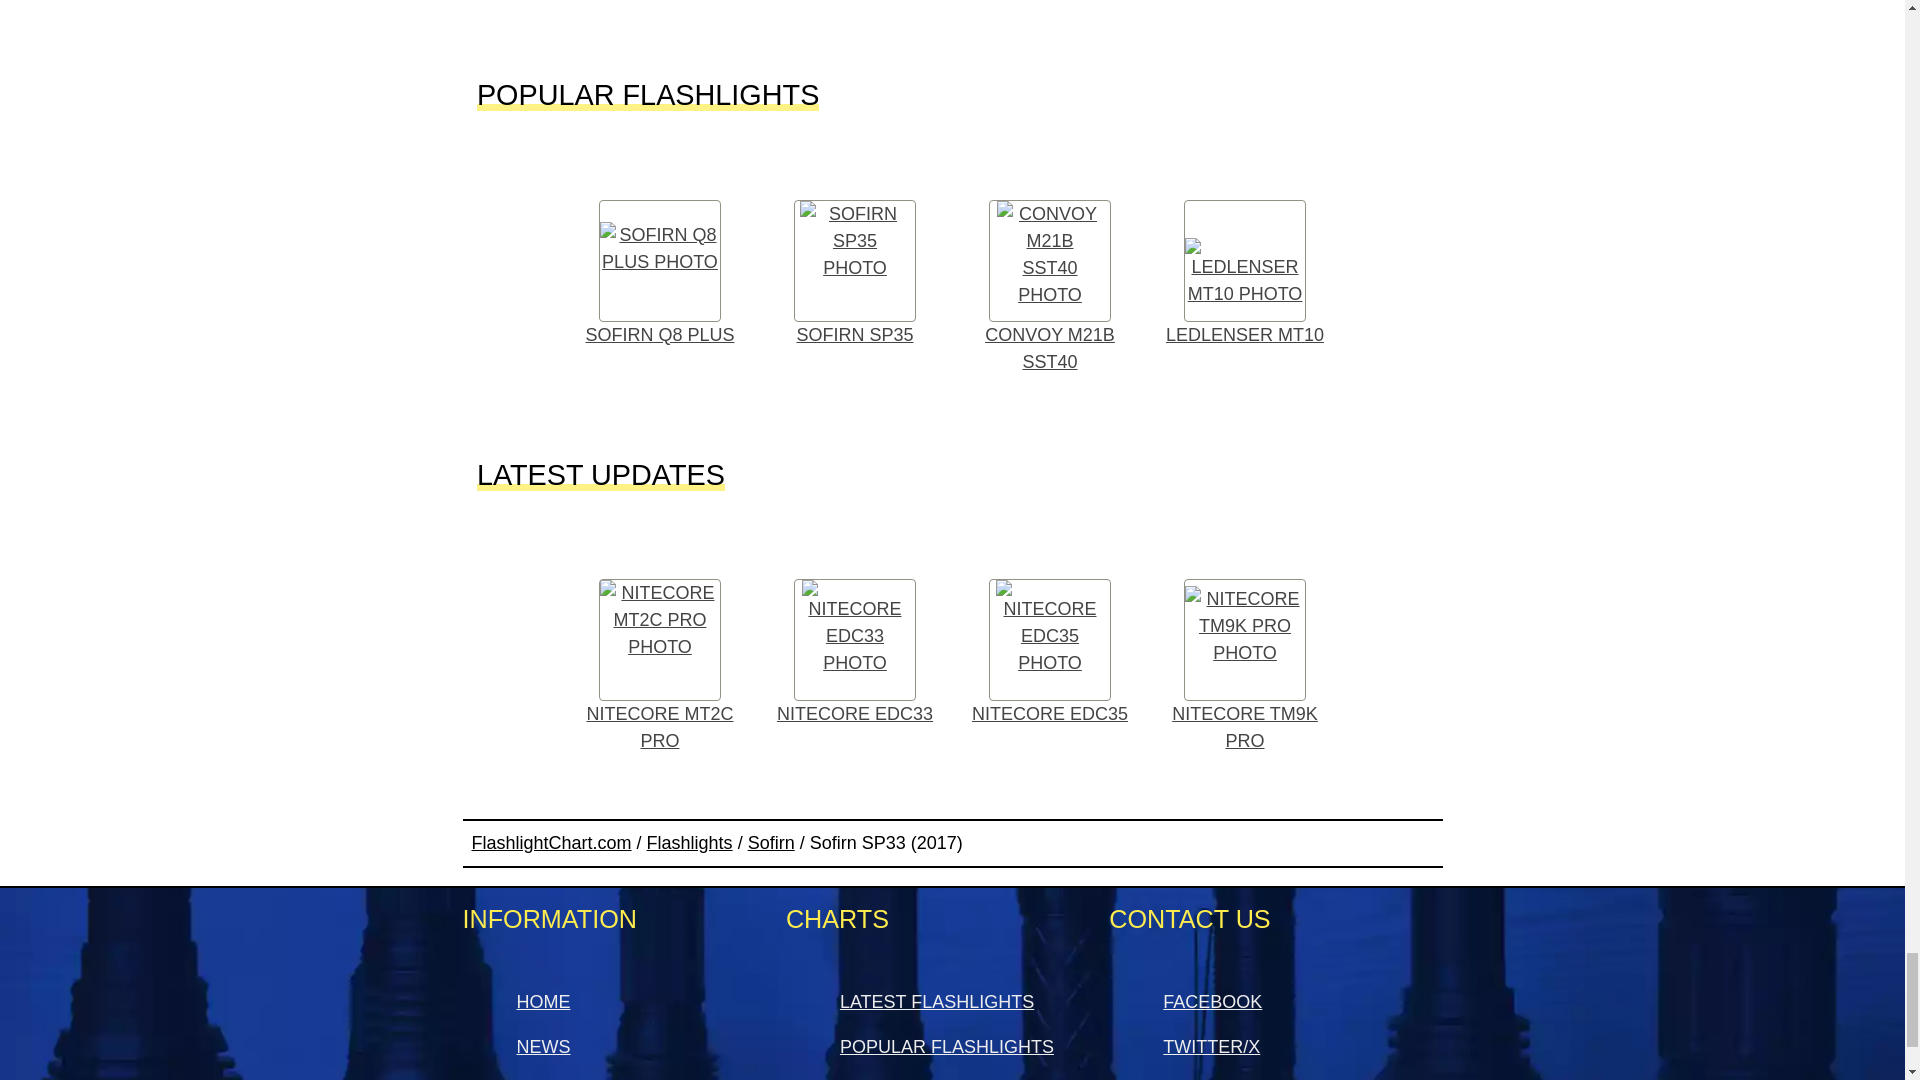 This screenshot has height=1080, width=1920. Describe the element at coordinates (552, 844) in the screenshot. I see `FlashlightChart.com` at that location.